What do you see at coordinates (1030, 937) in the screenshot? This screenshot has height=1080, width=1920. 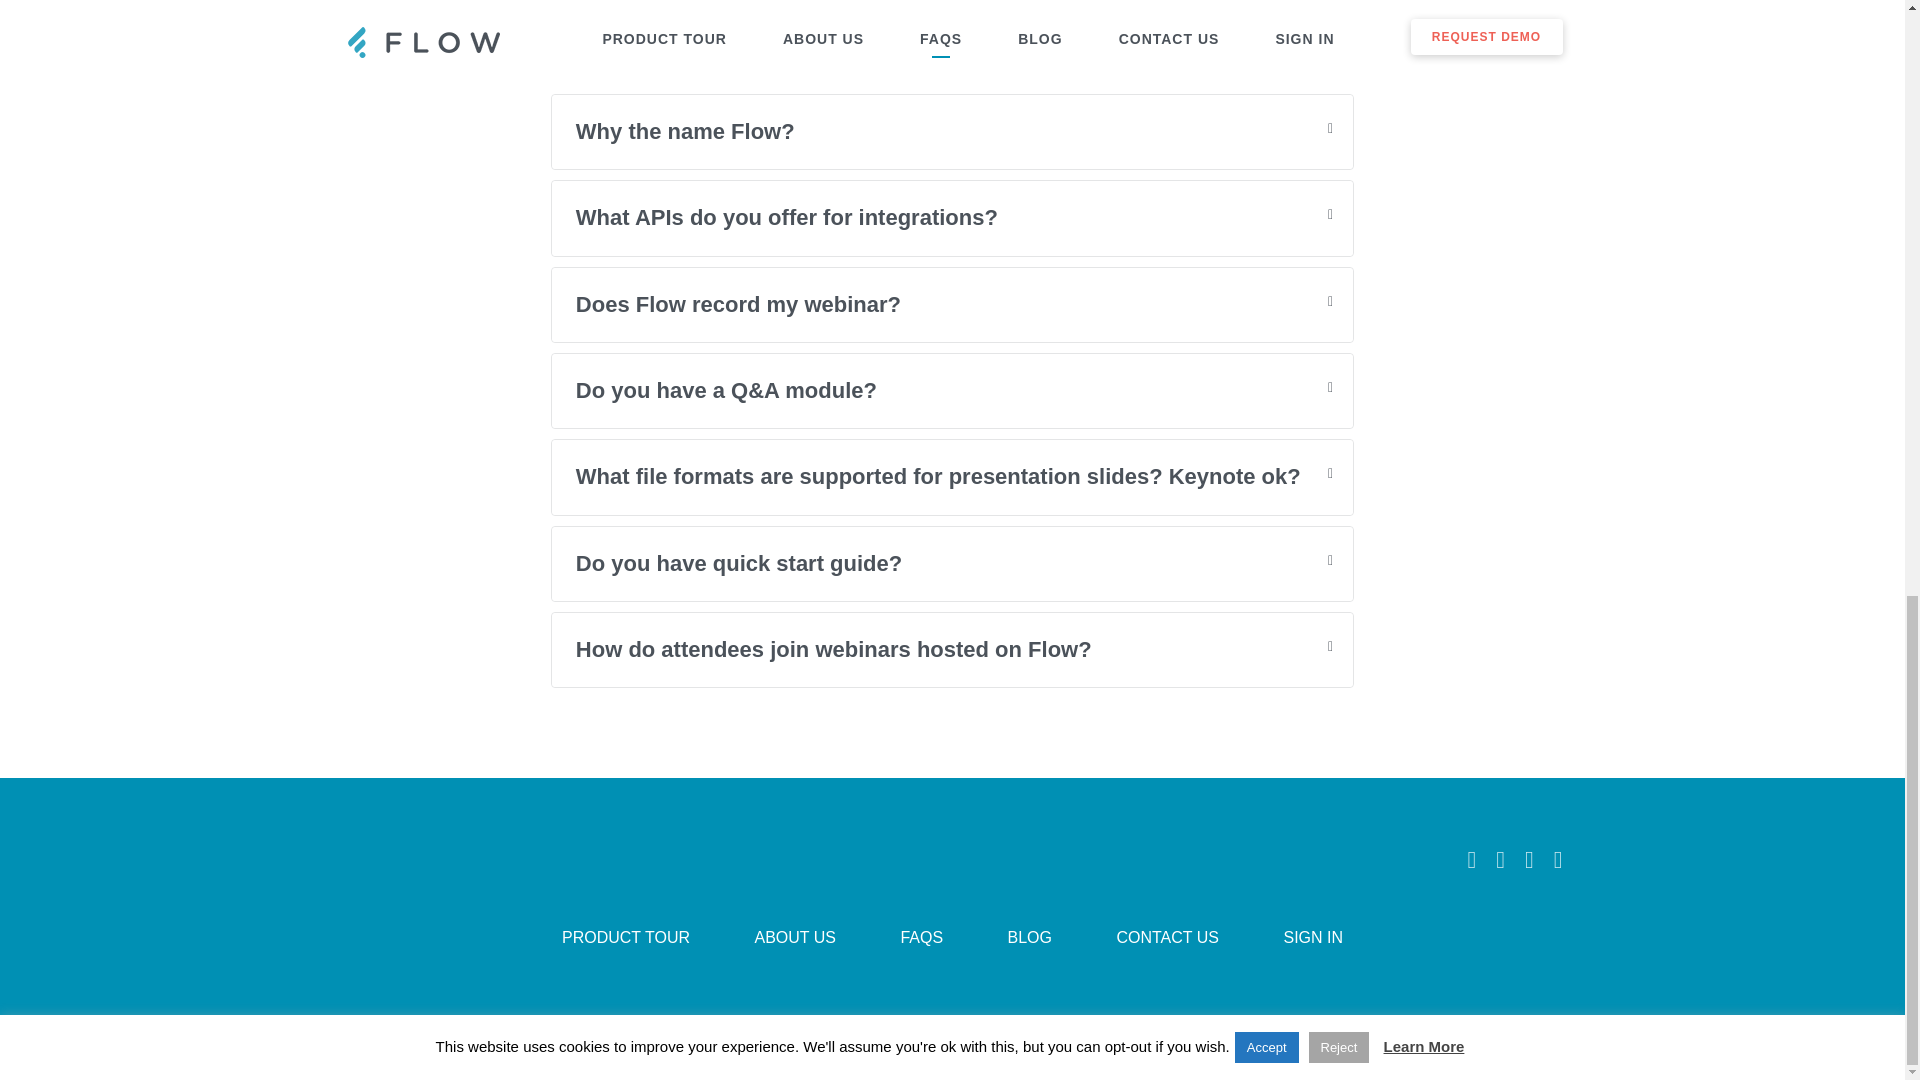 I see `BLOG` at bounding box center [1030, 937].